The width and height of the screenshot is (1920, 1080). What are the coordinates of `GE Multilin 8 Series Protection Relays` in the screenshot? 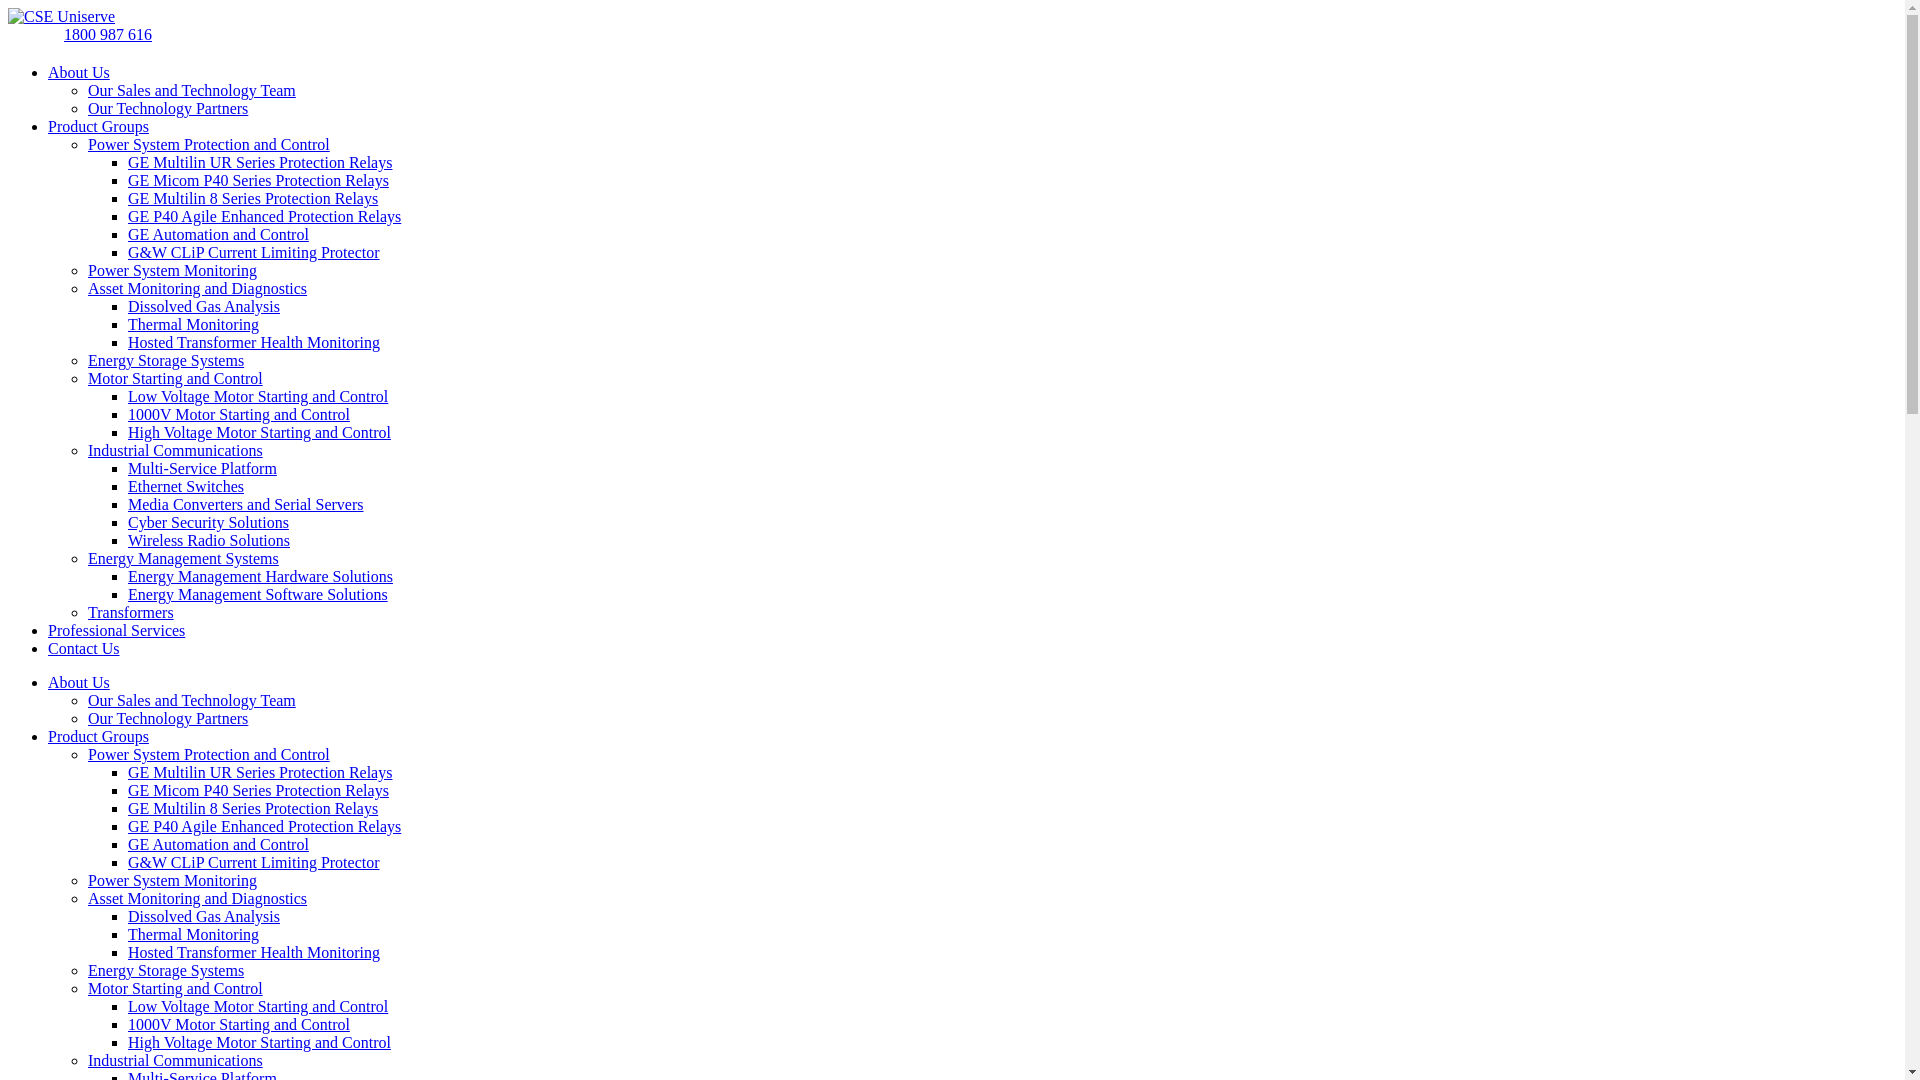 It's located at (253, 808).